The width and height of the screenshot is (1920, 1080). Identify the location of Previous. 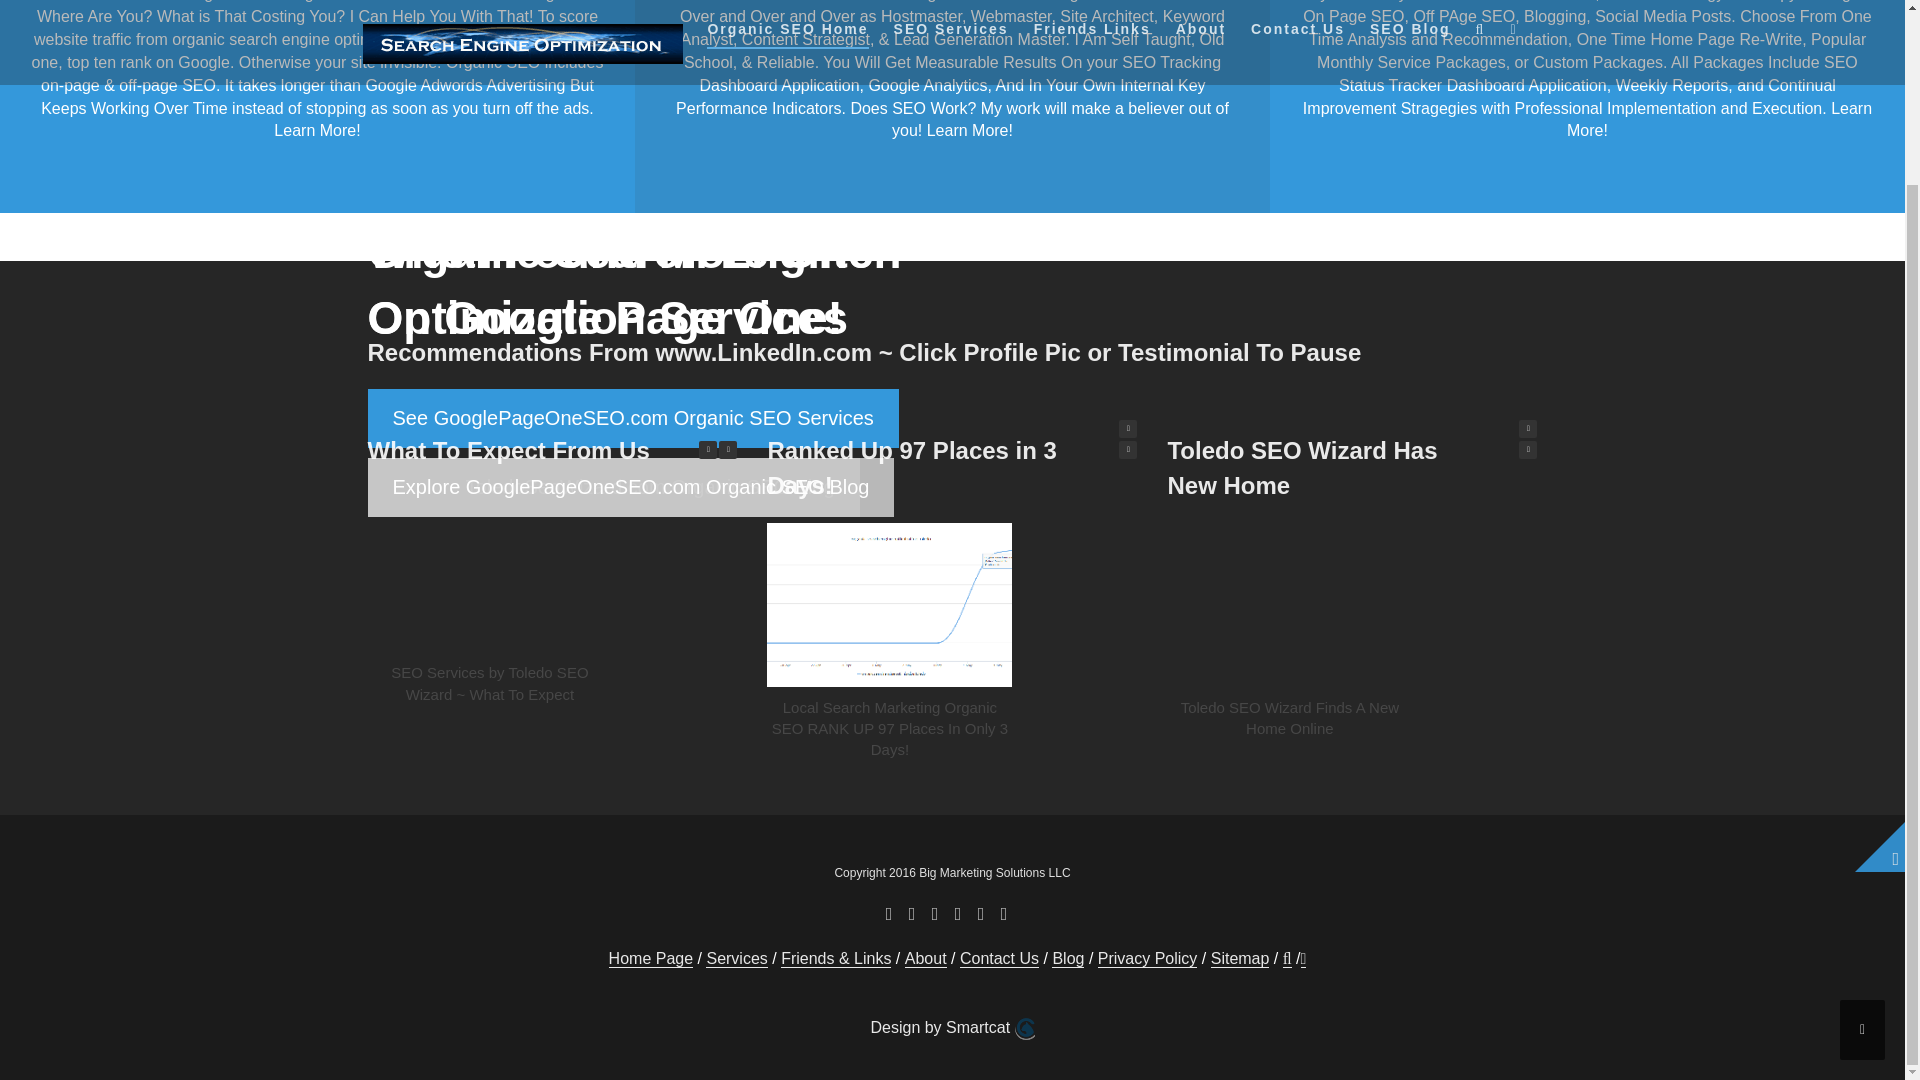
(1528, 450).